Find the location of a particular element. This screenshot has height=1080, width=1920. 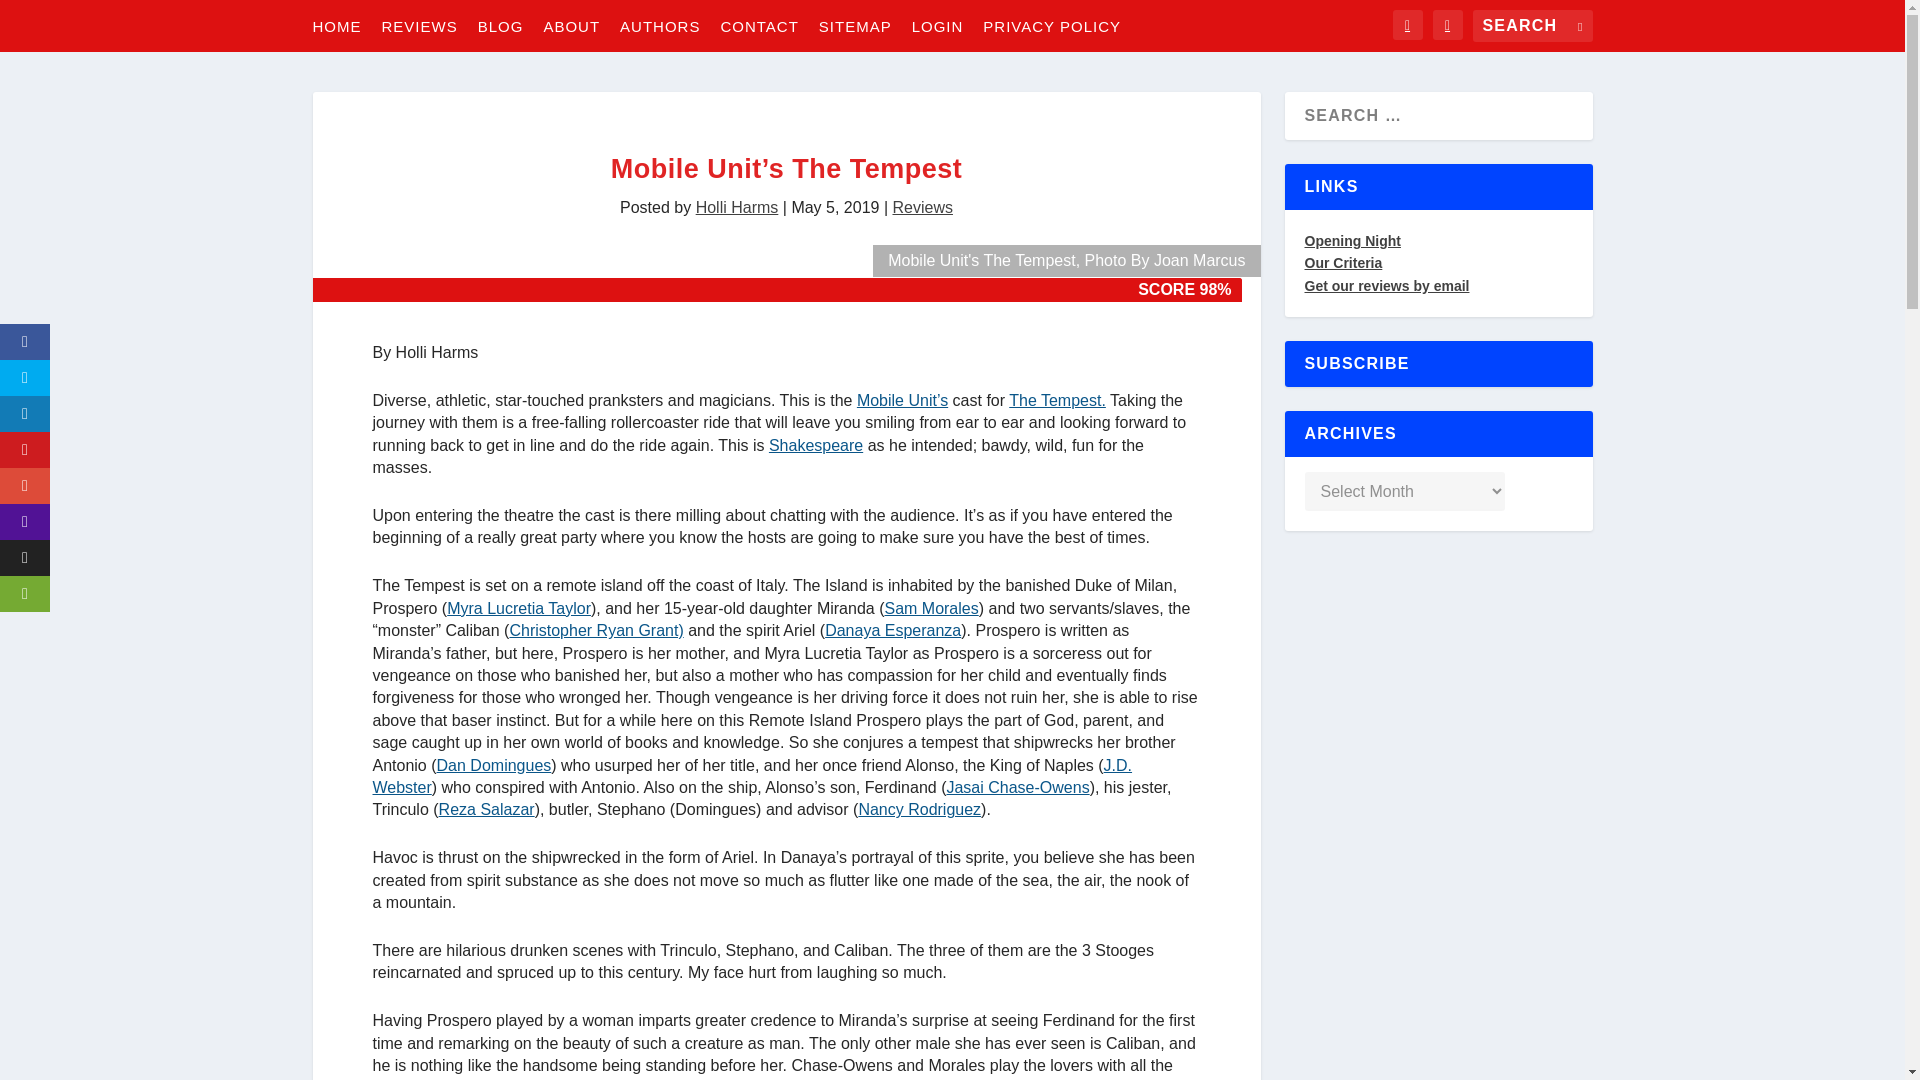

BLOG is located at coordinates (501, 25).